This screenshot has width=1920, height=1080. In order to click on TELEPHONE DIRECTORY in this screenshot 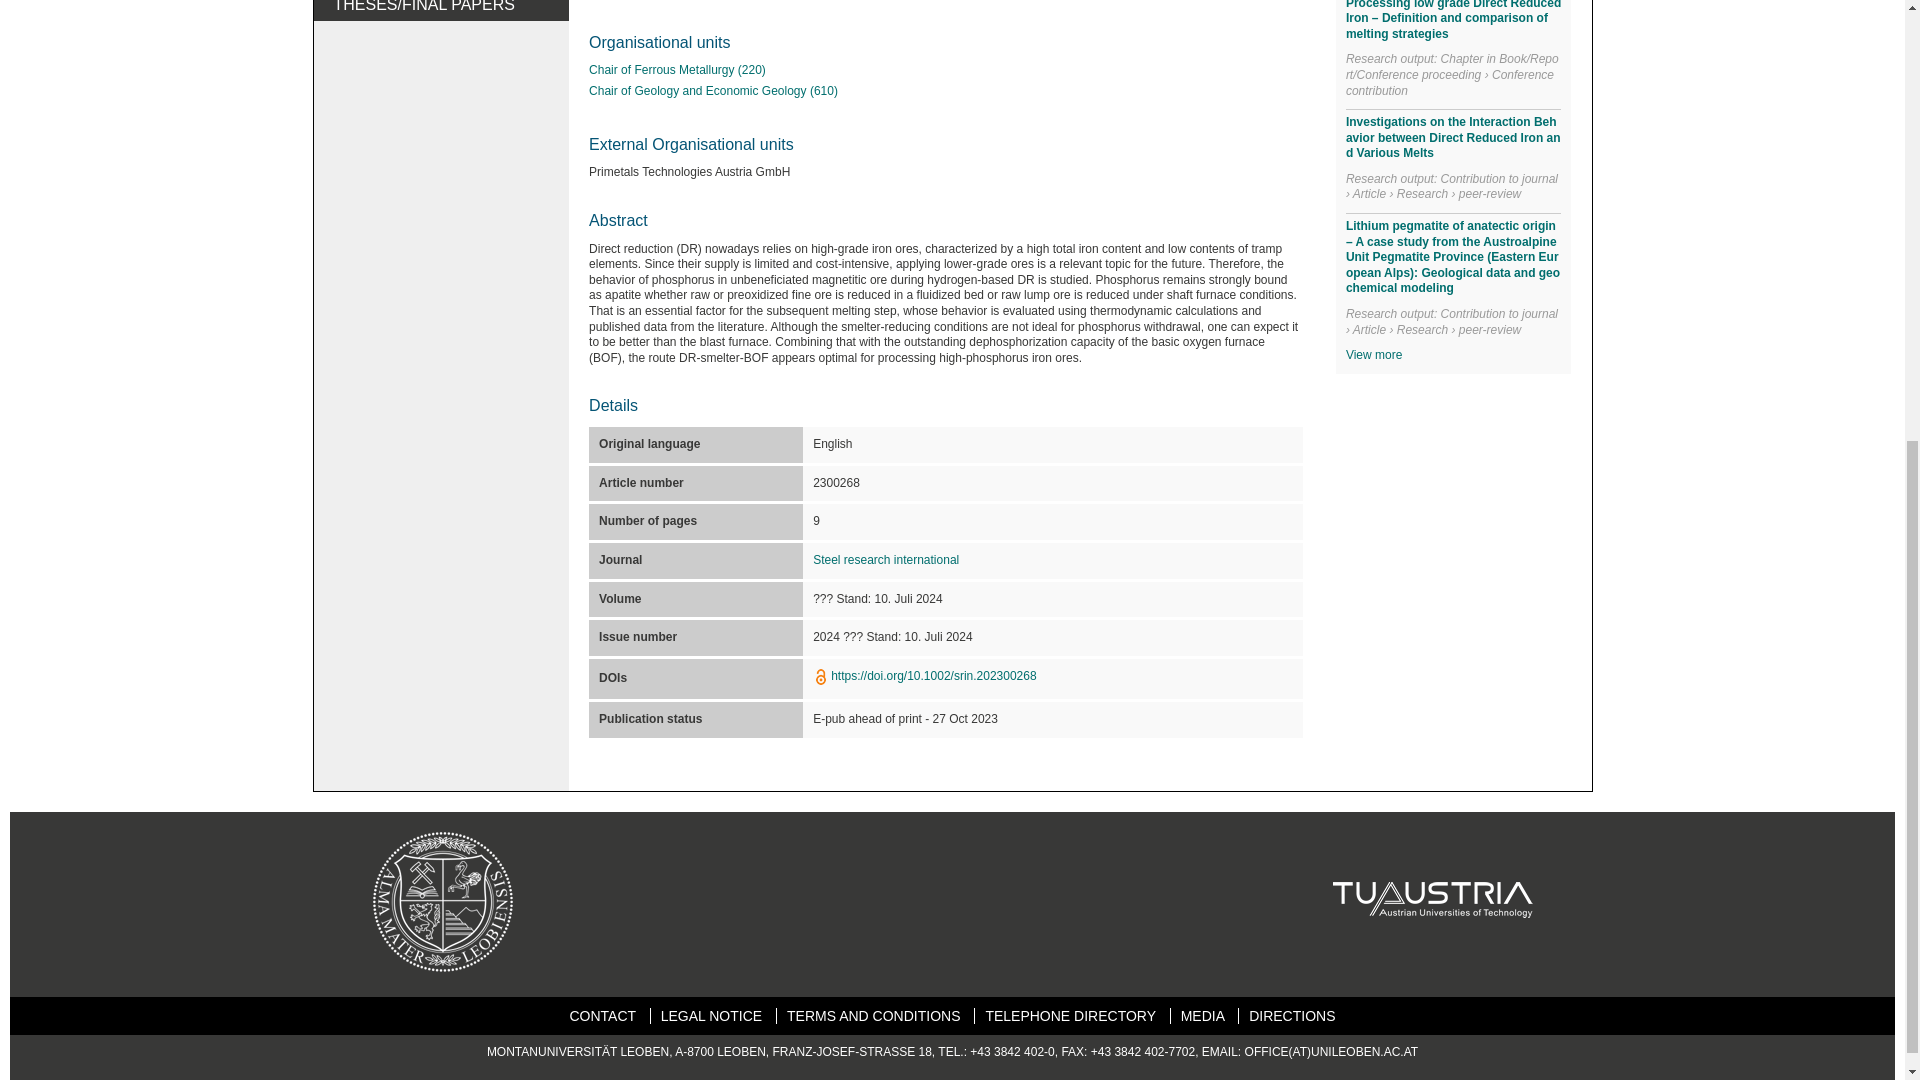, I will do `click(1070, 1015)`.